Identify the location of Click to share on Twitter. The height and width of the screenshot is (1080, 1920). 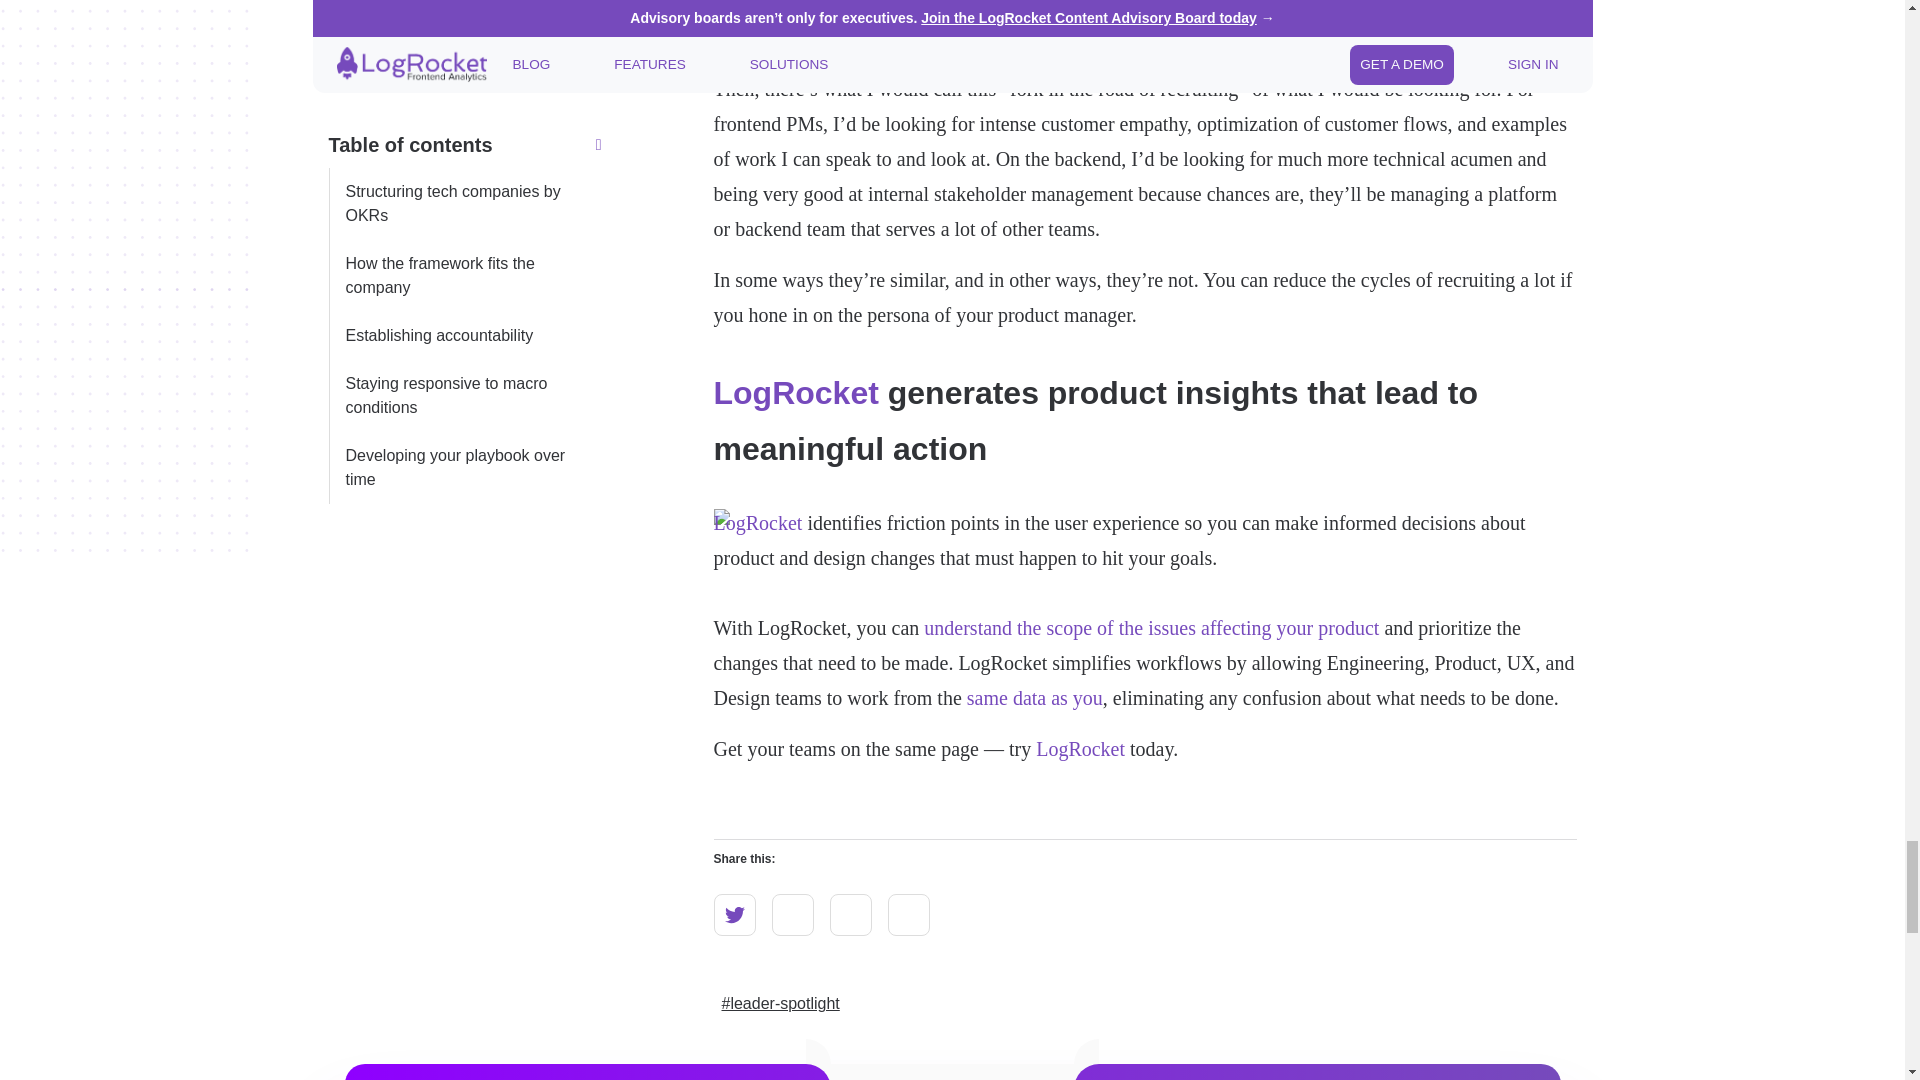
(735, 915).